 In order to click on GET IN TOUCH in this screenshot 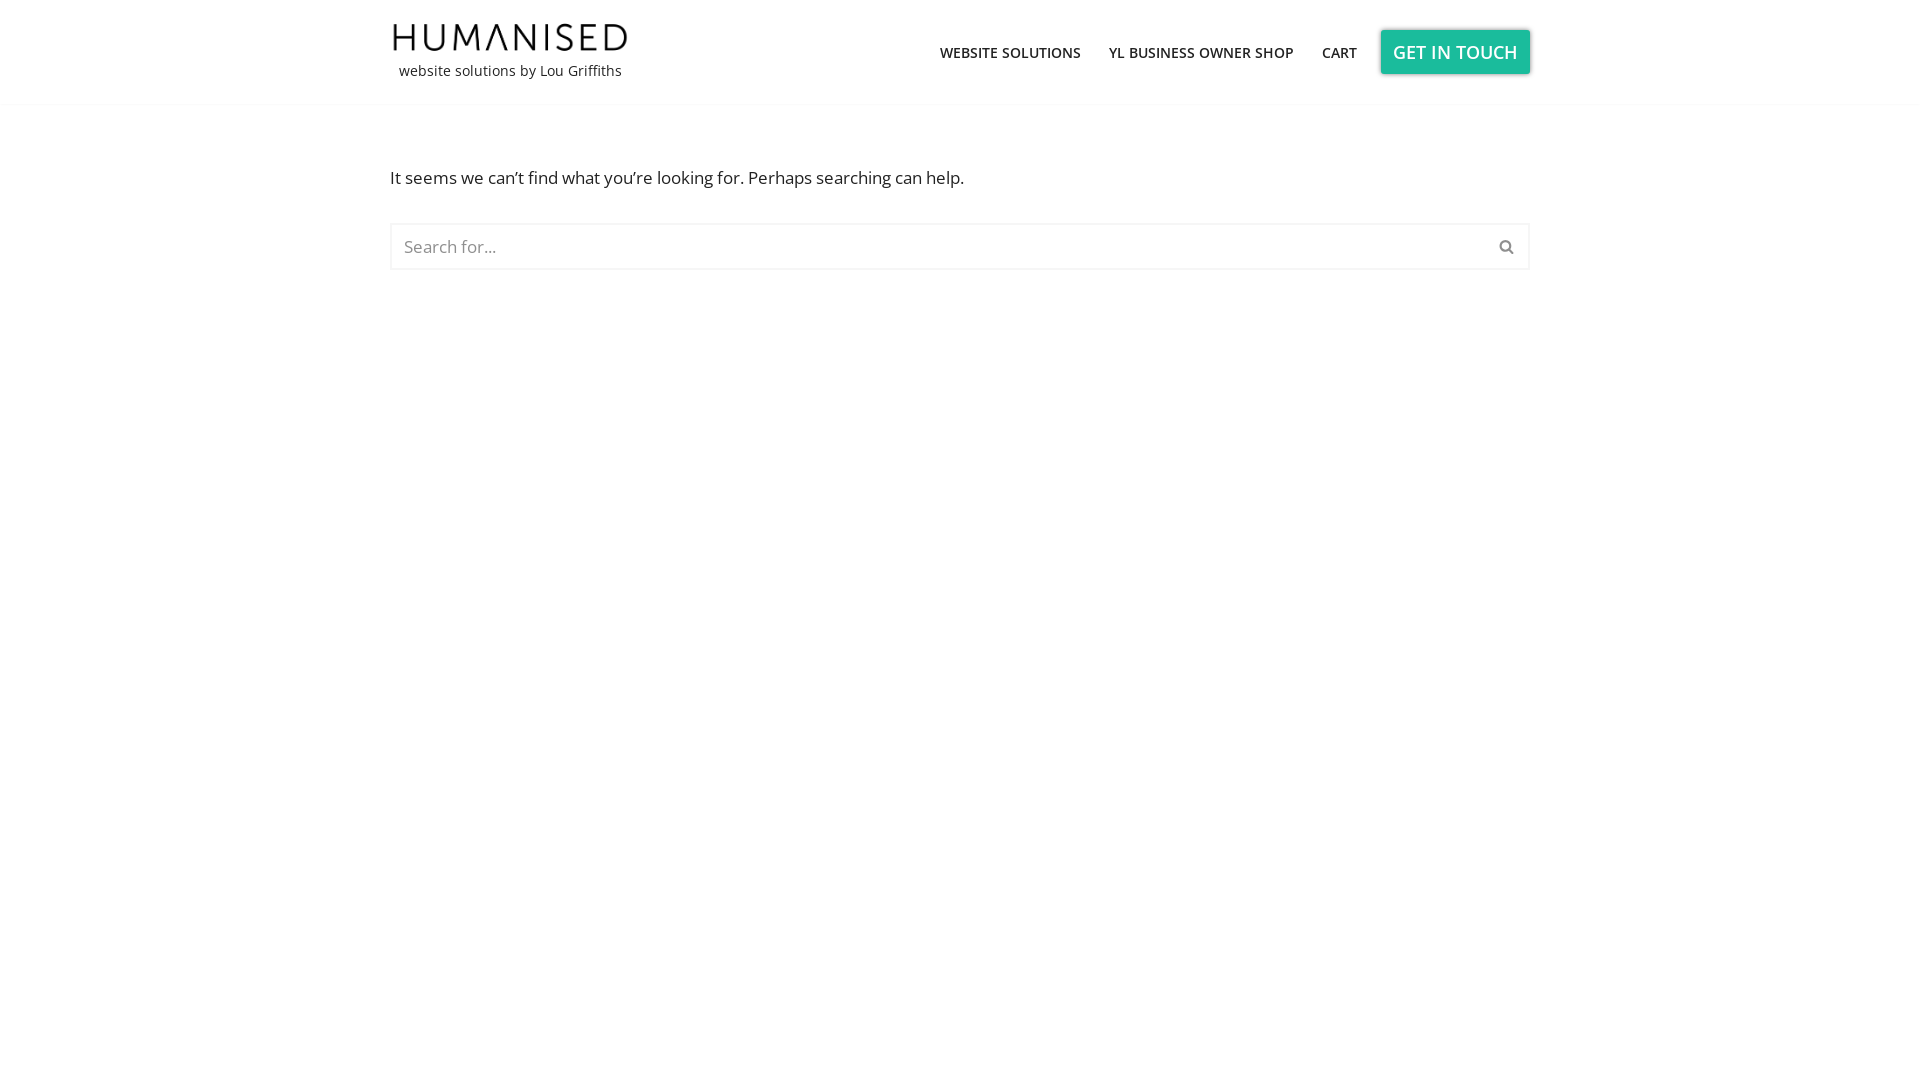, I will do `click(1456, 52)`.